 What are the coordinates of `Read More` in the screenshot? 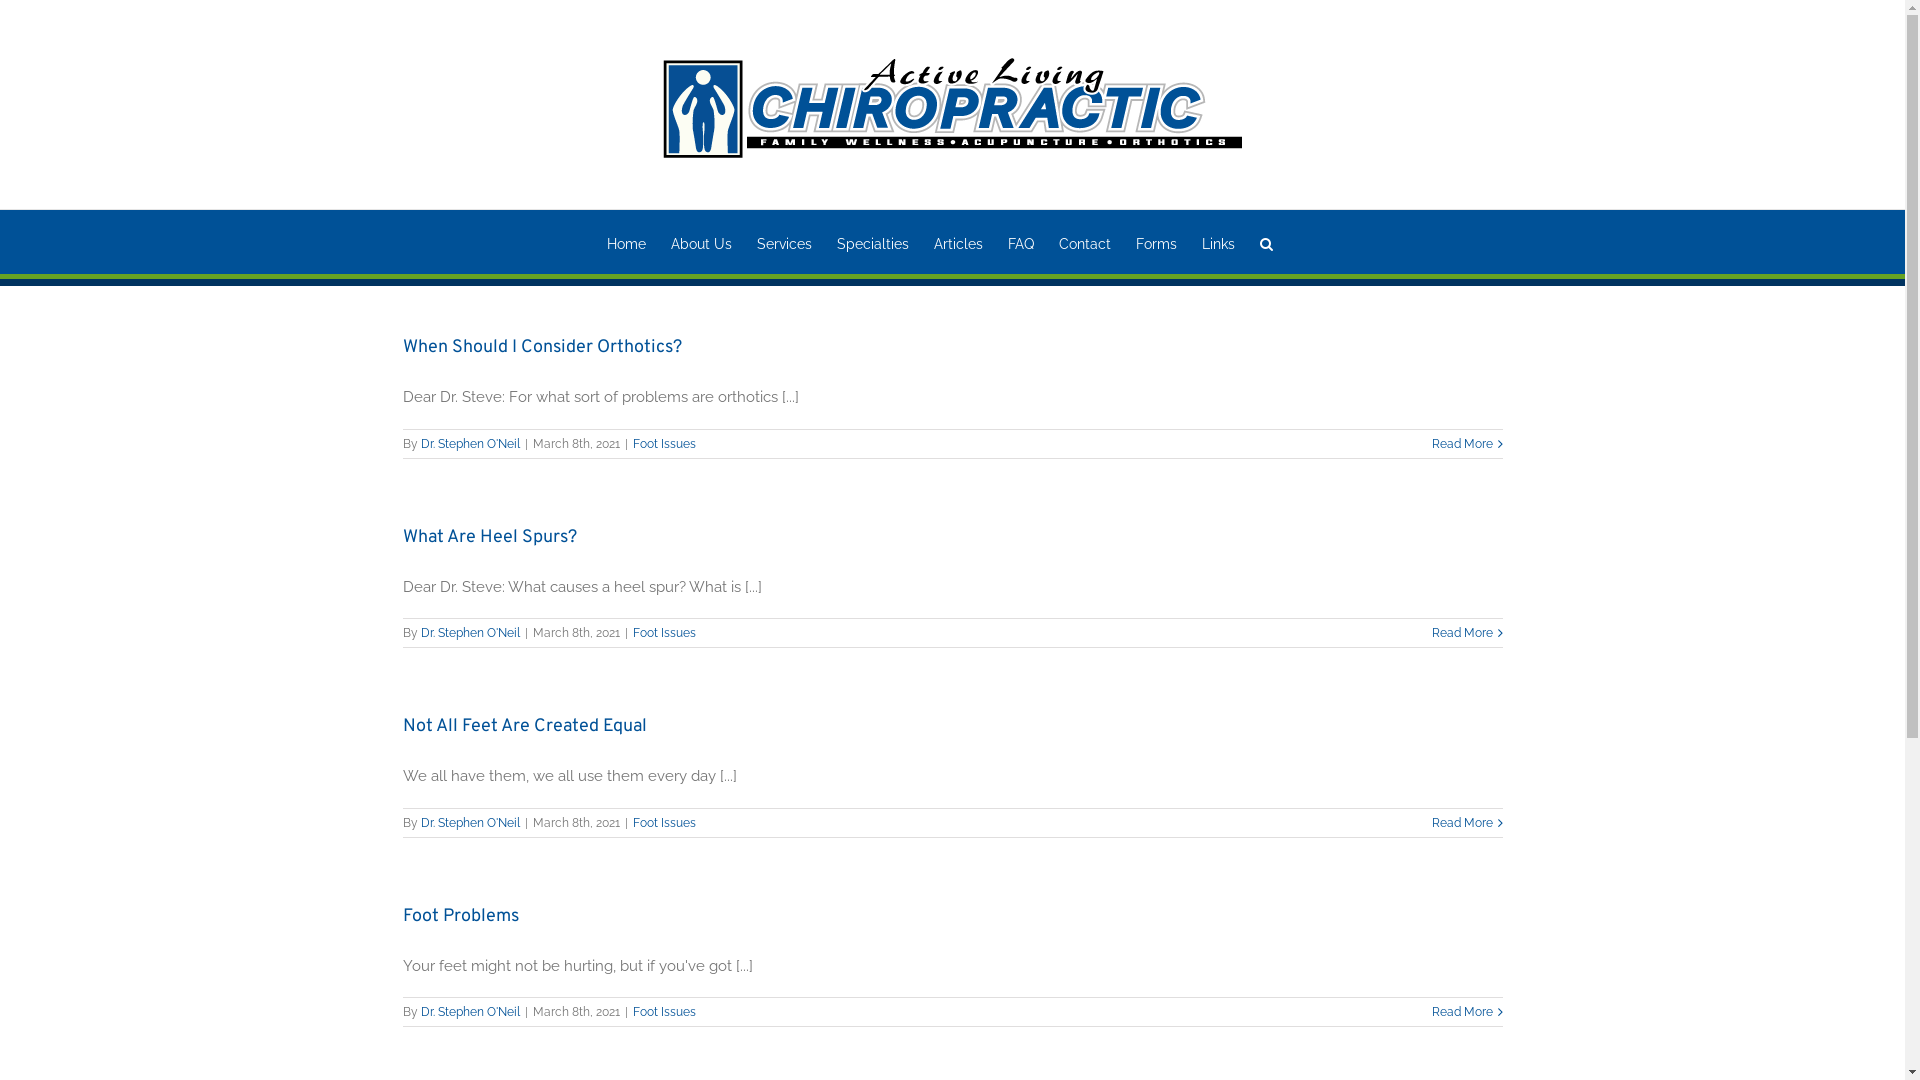 It's located at (1462, 823).